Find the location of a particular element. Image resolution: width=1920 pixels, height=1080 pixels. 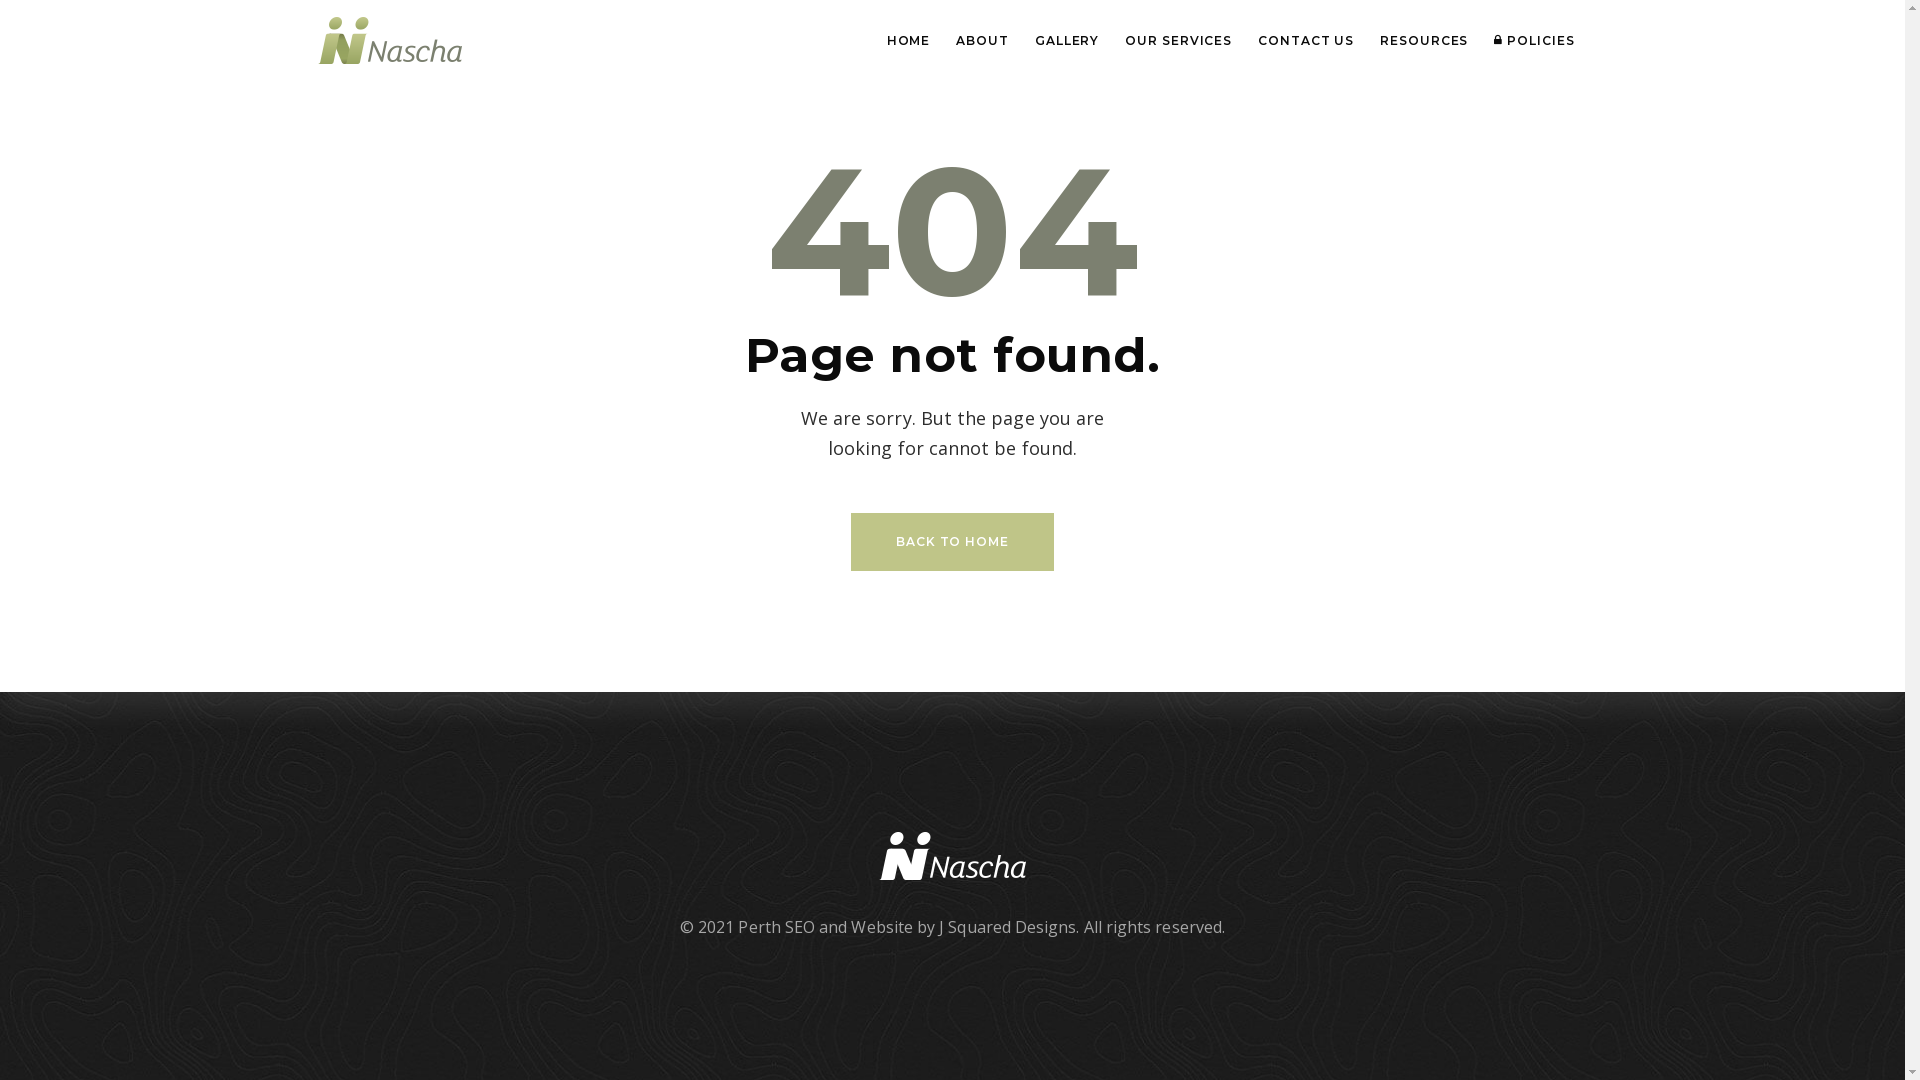

BACK TO HOME is located at coordinates (952, 542).